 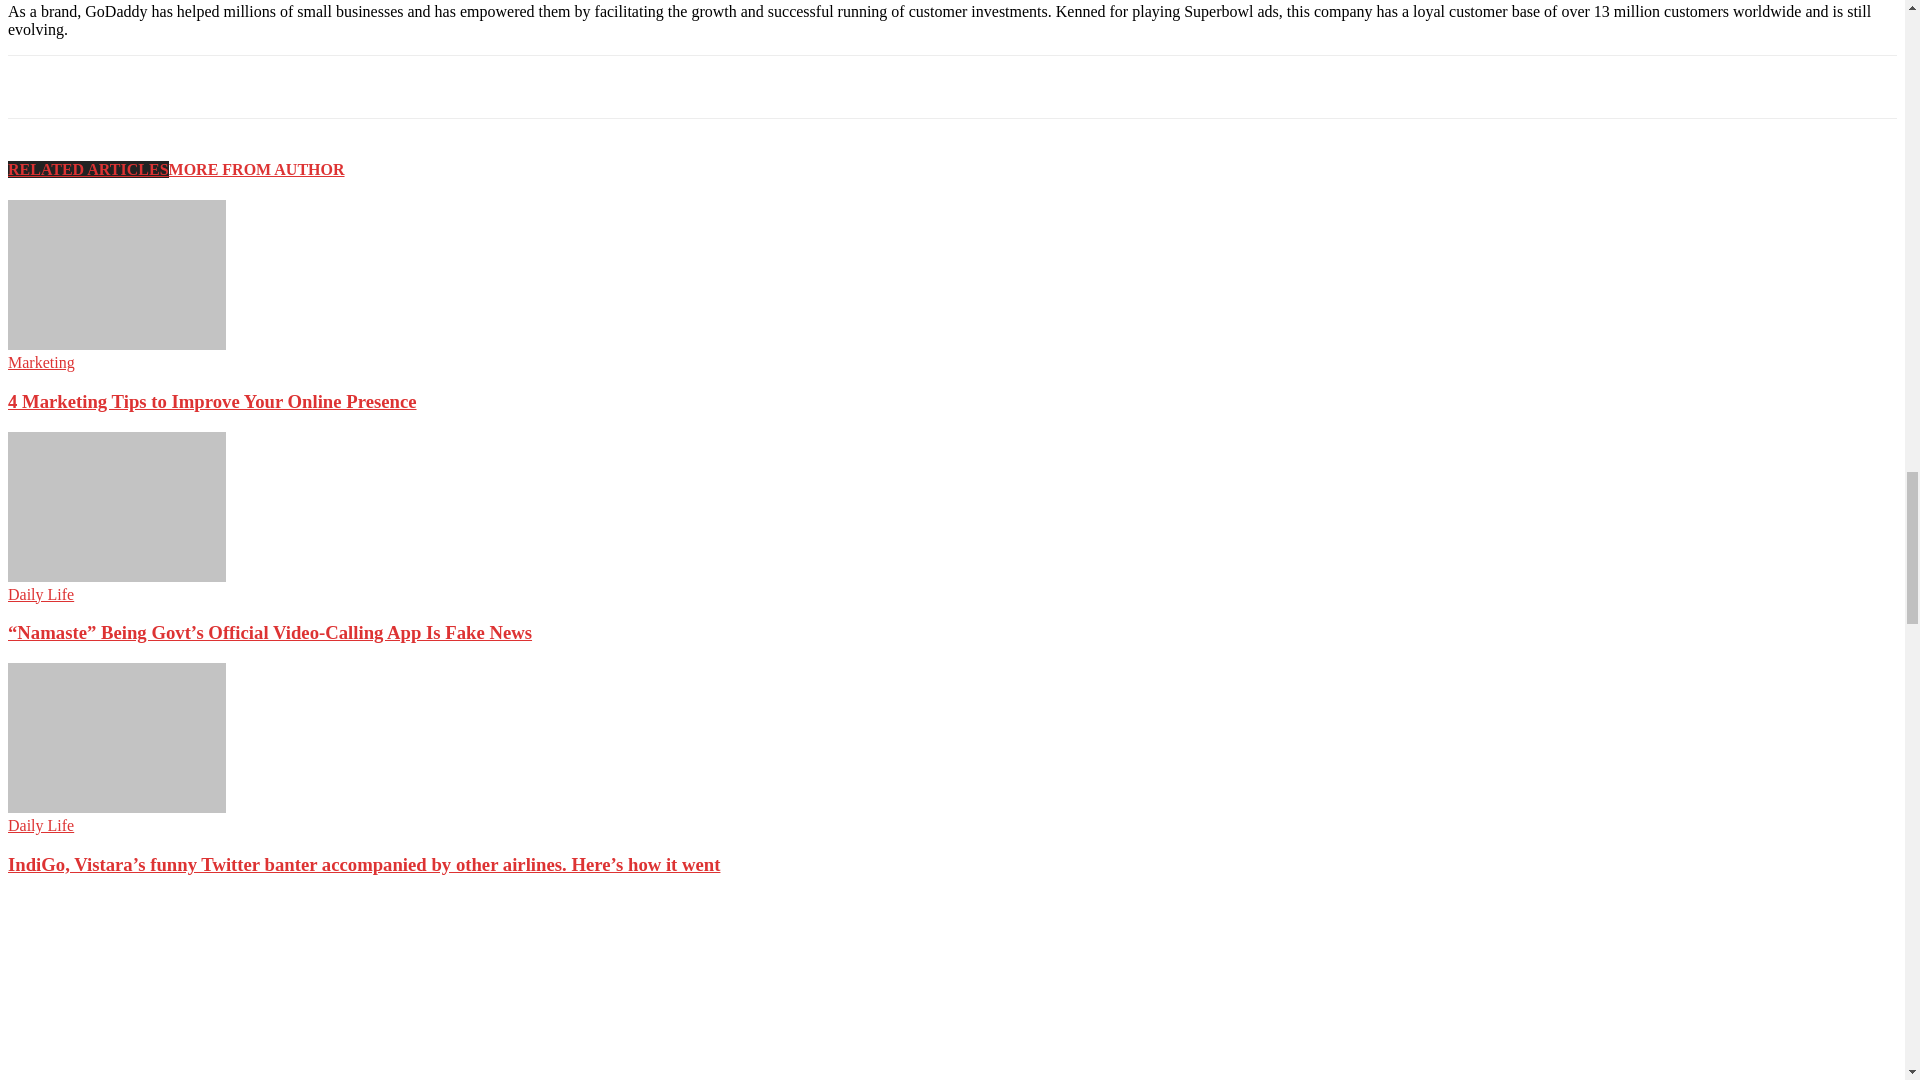 What do you see at coordinates (157, 87) in the screenshot?
I see `bottomFacebookLike` at bounding box center [157, 87].